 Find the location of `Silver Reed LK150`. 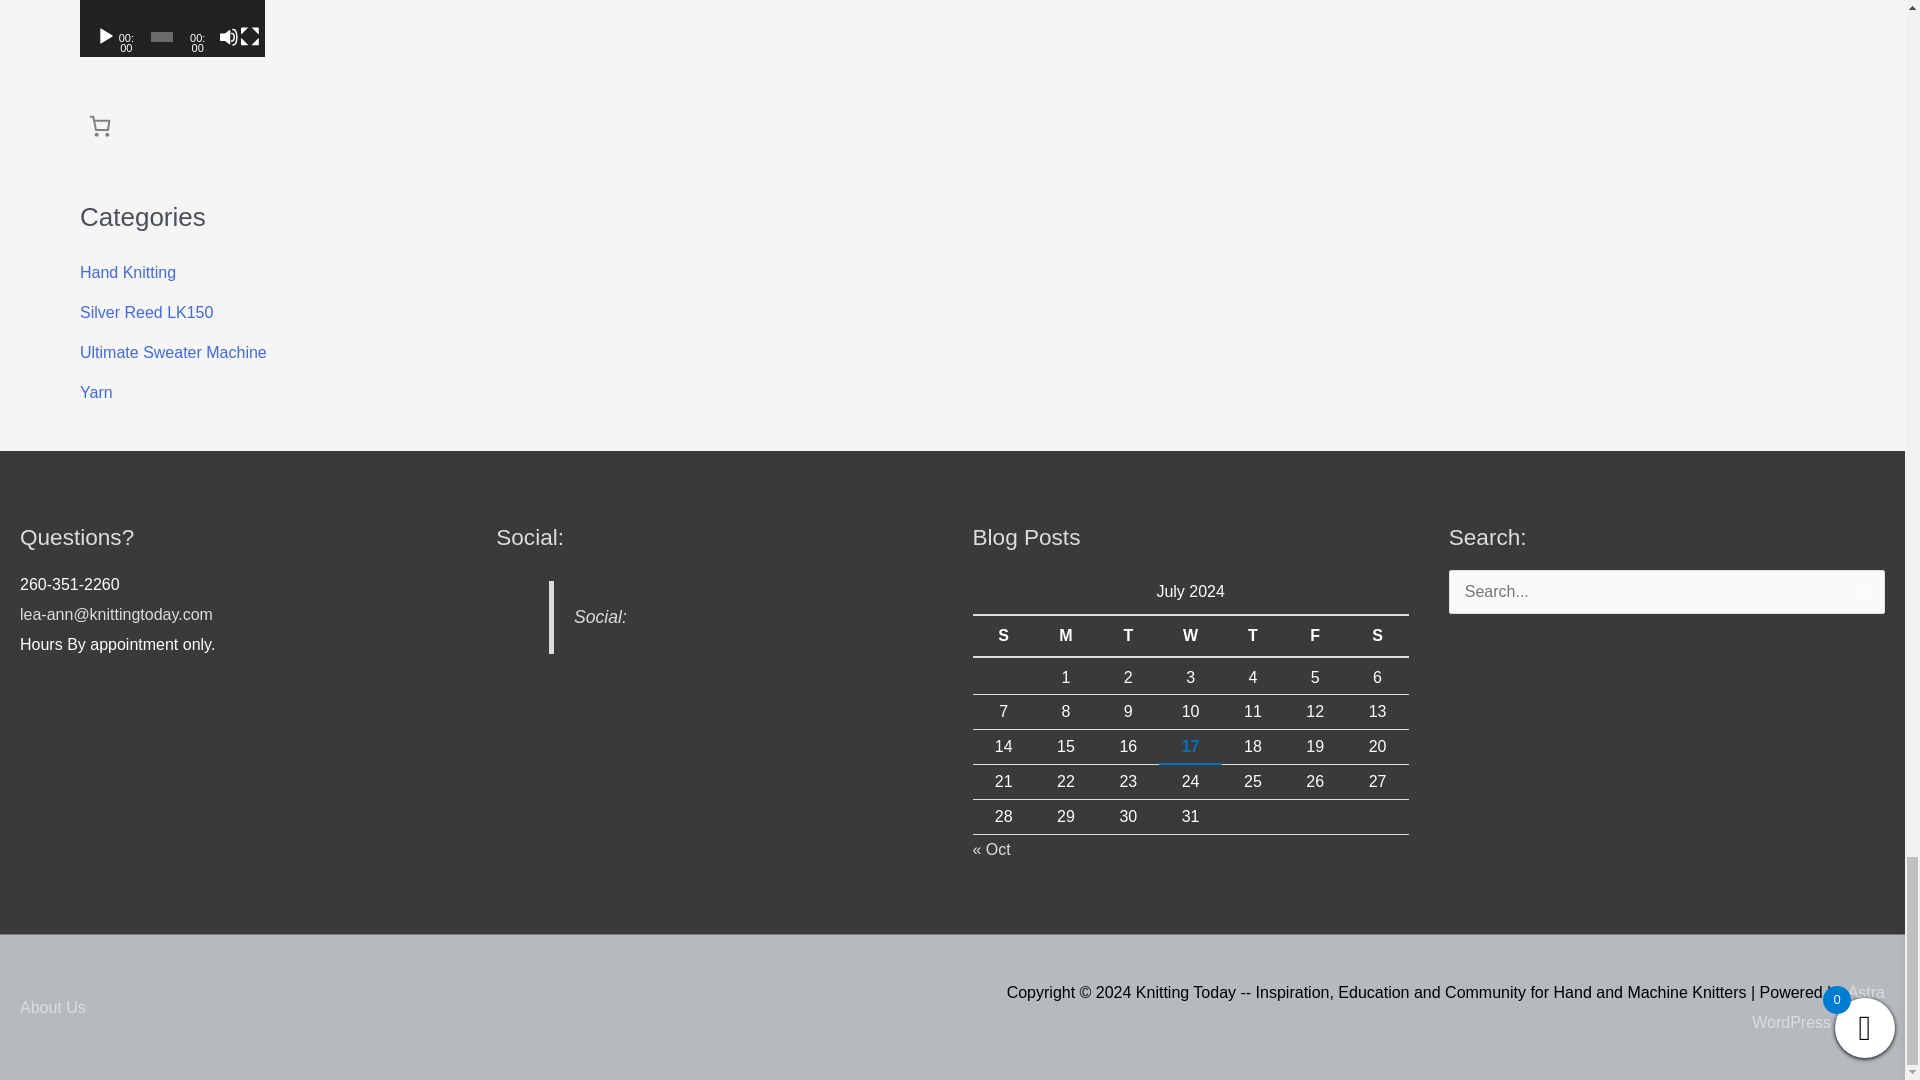

Silver Reed LK150 is located at coordinates (146, 312).